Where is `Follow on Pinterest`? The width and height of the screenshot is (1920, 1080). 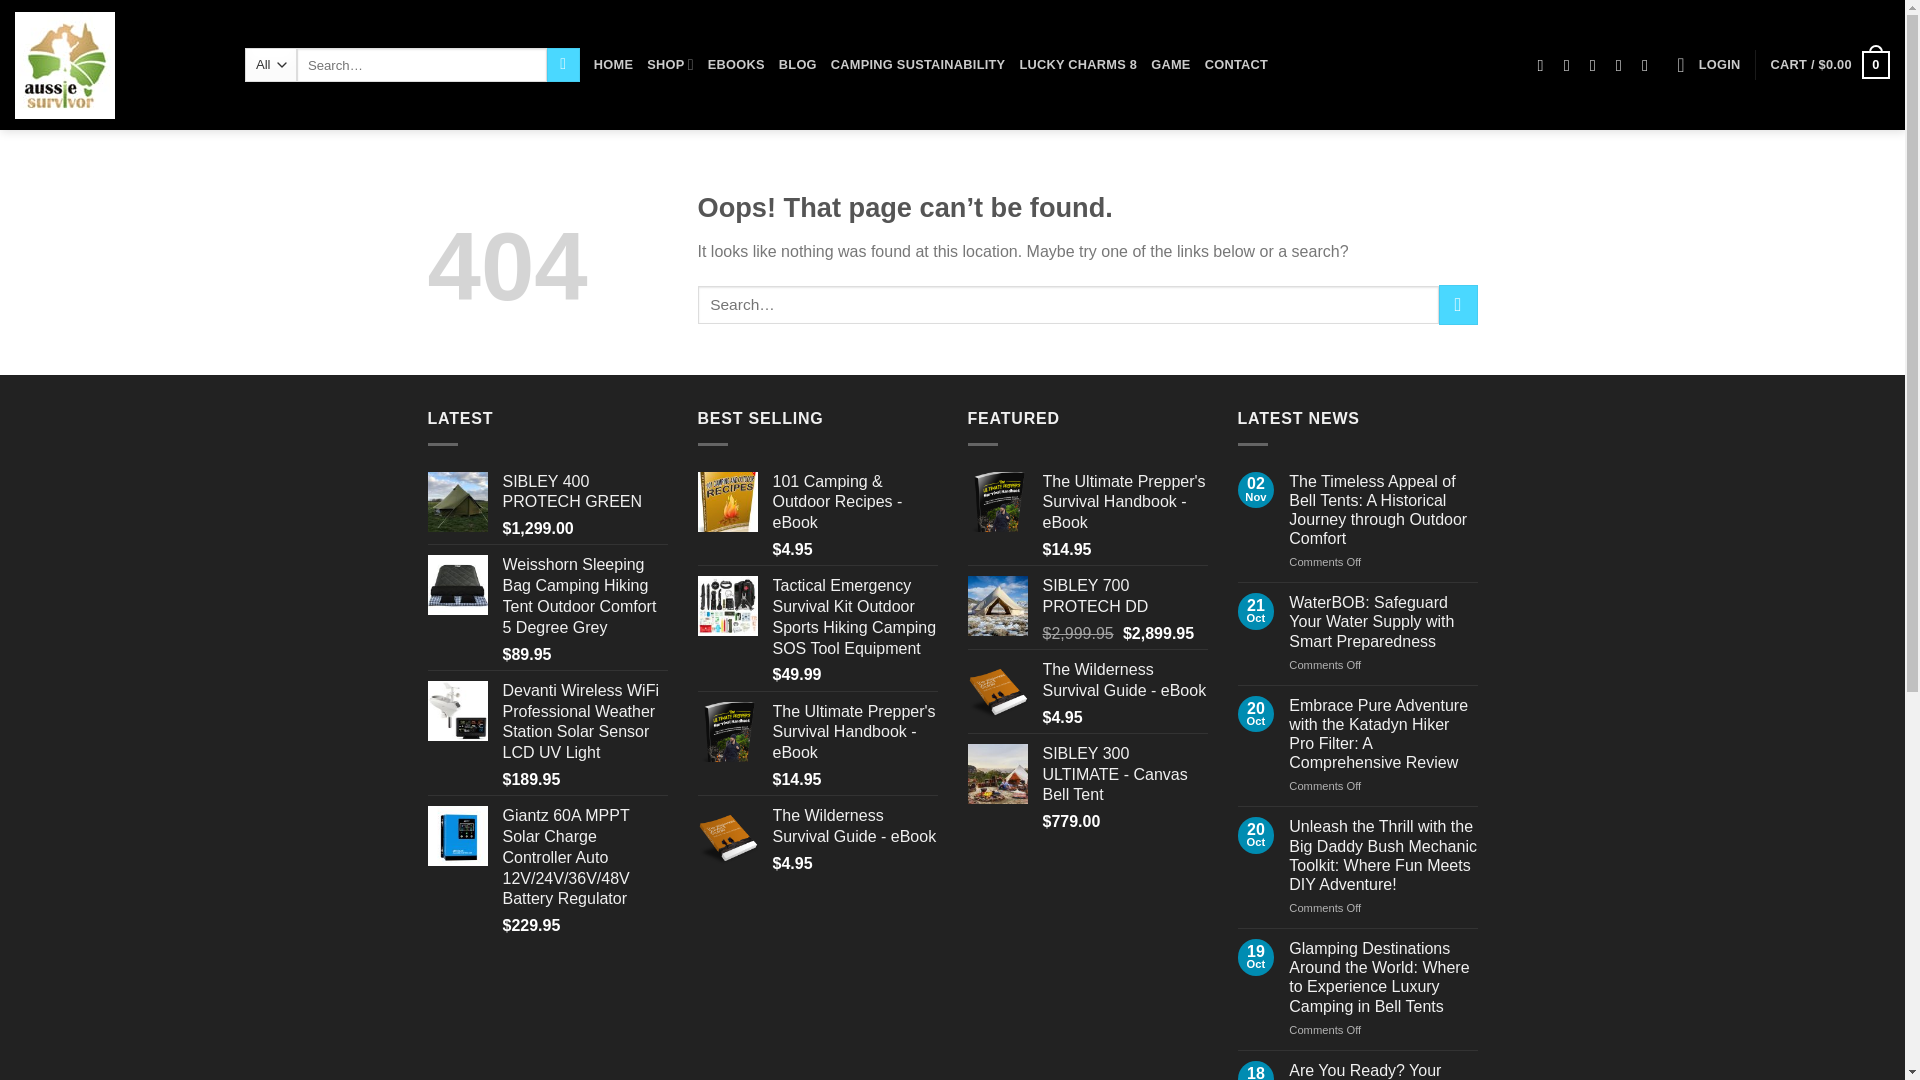 Follow on Pinterest is located at coordinates (1624, 65).